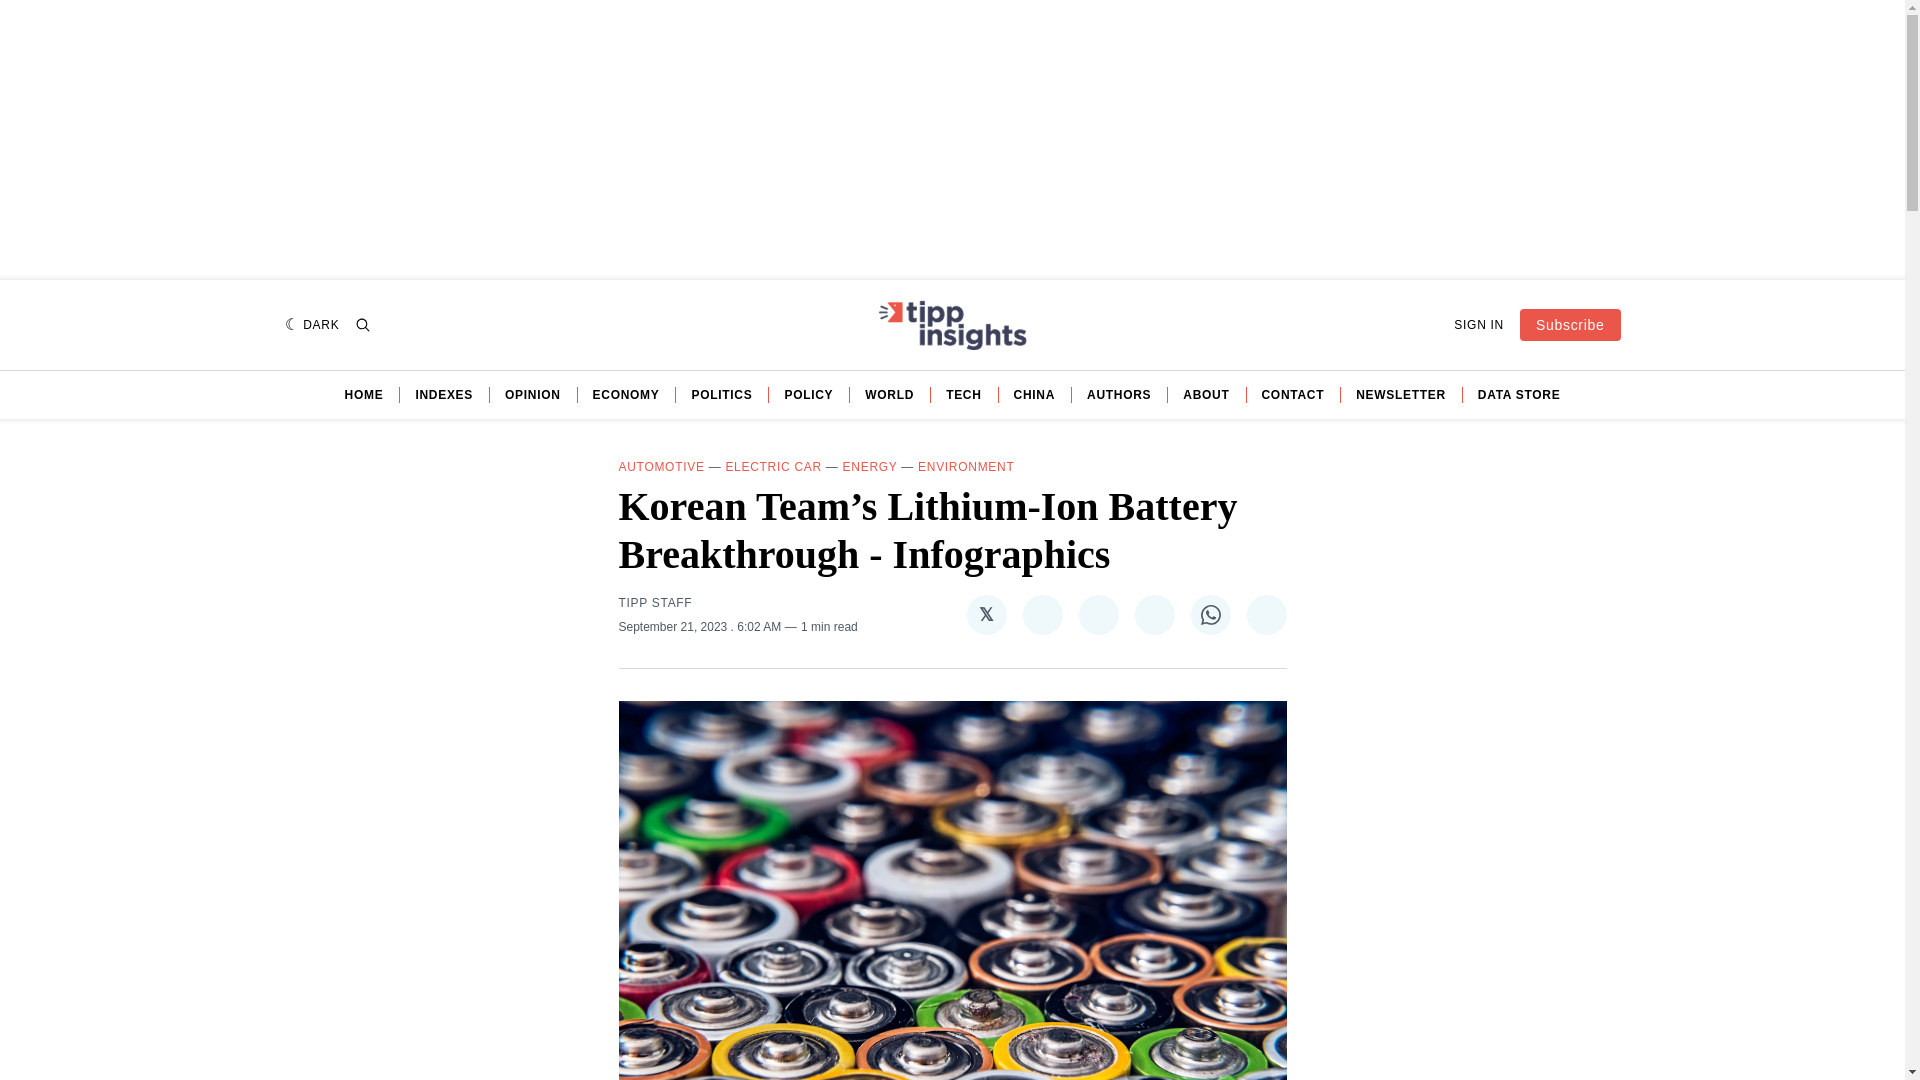  Describe the element at coordinates (965, 467) in the screenshot. I see `ENVIRONMENT` at that location.